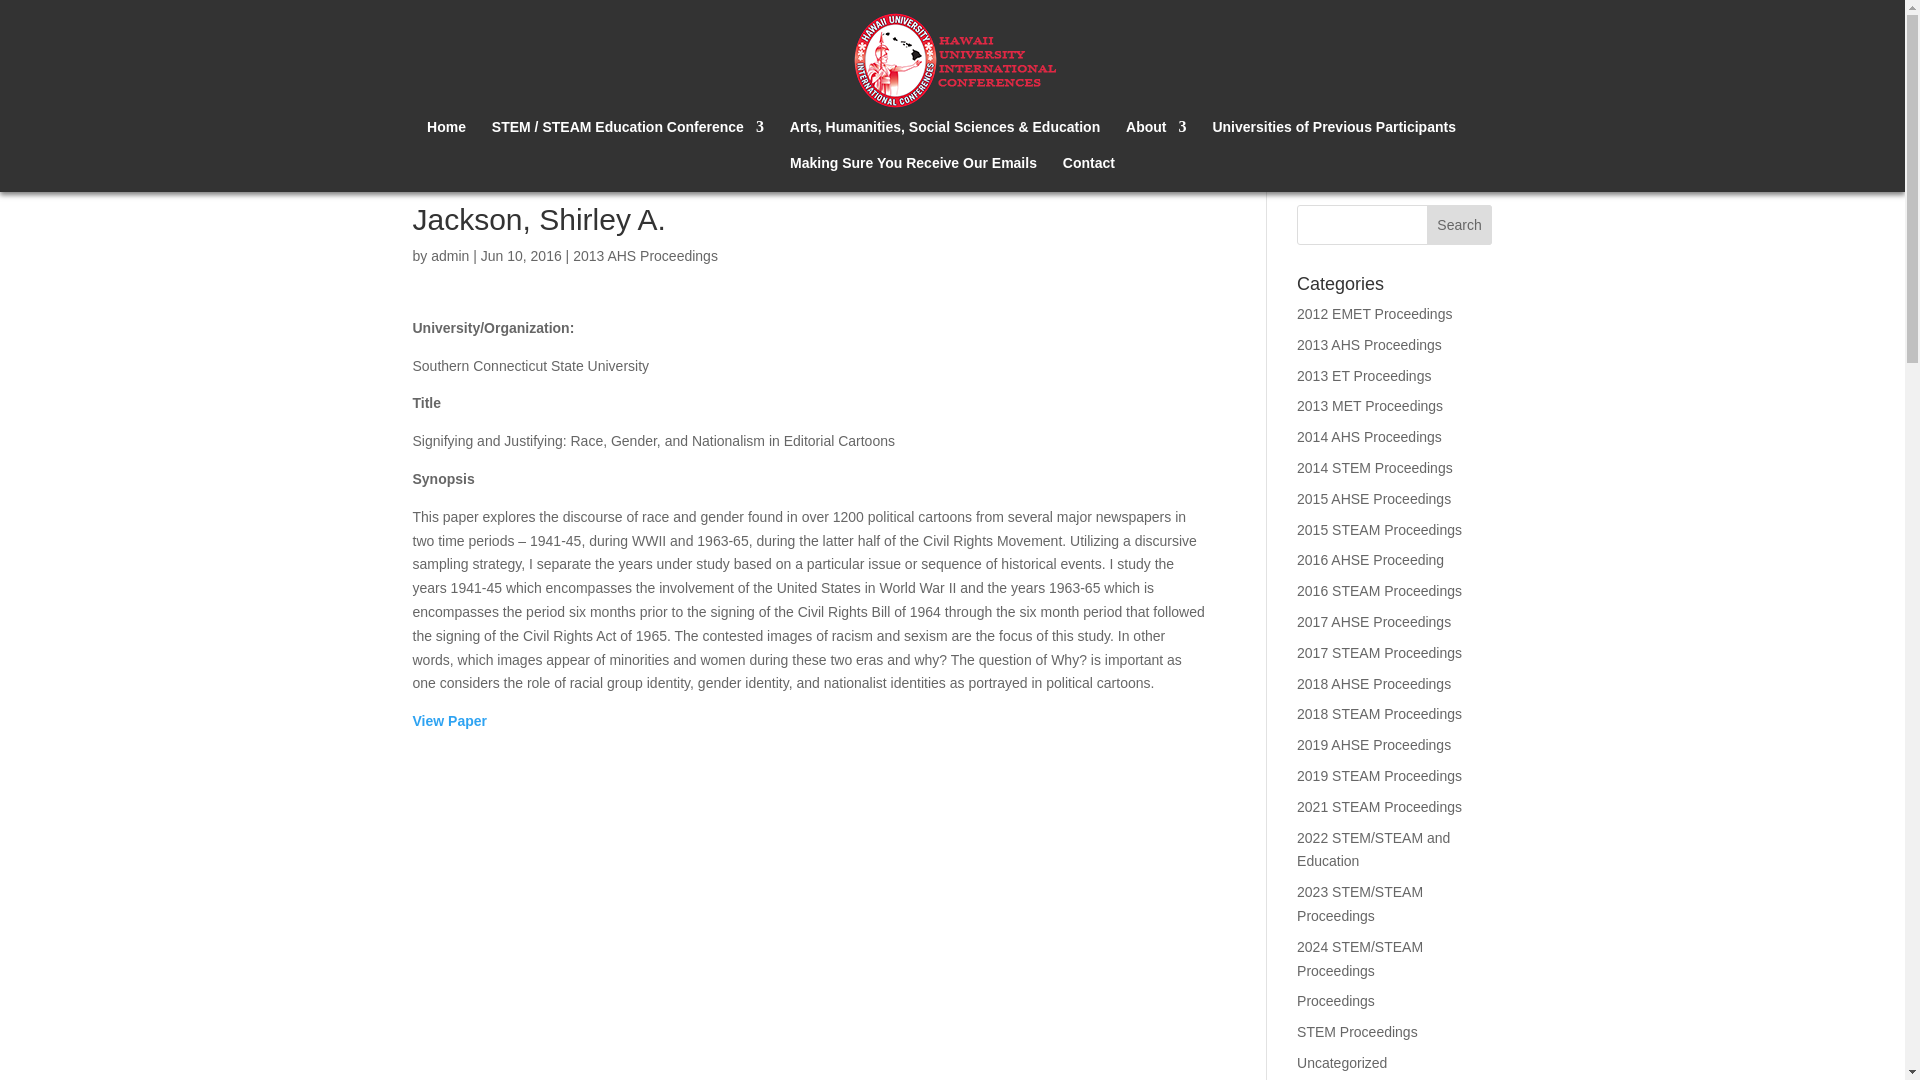 The height and width of the screenshot is (1080, 1920). I want to click on Home, so click(446, 137).